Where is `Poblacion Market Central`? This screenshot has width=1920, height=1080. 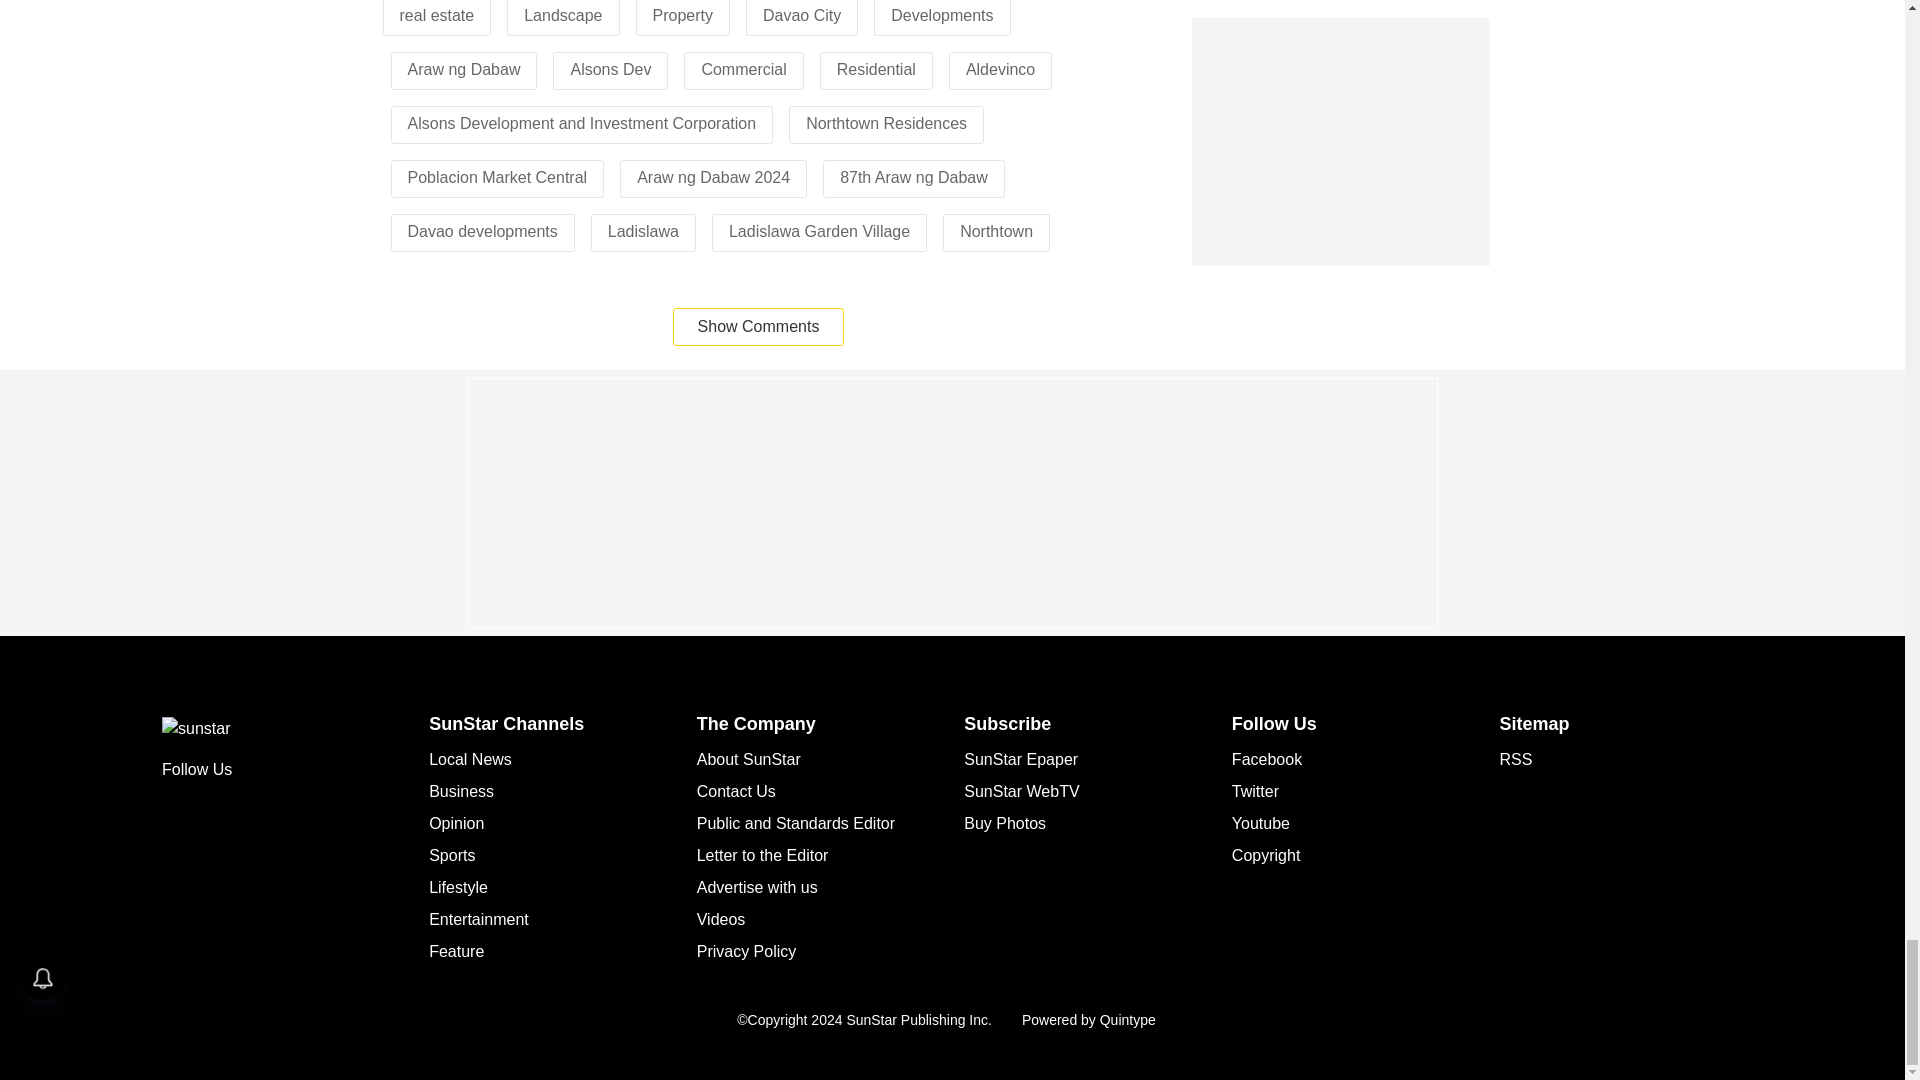 Poblacion Market Central is located at coordinates (497, 176).